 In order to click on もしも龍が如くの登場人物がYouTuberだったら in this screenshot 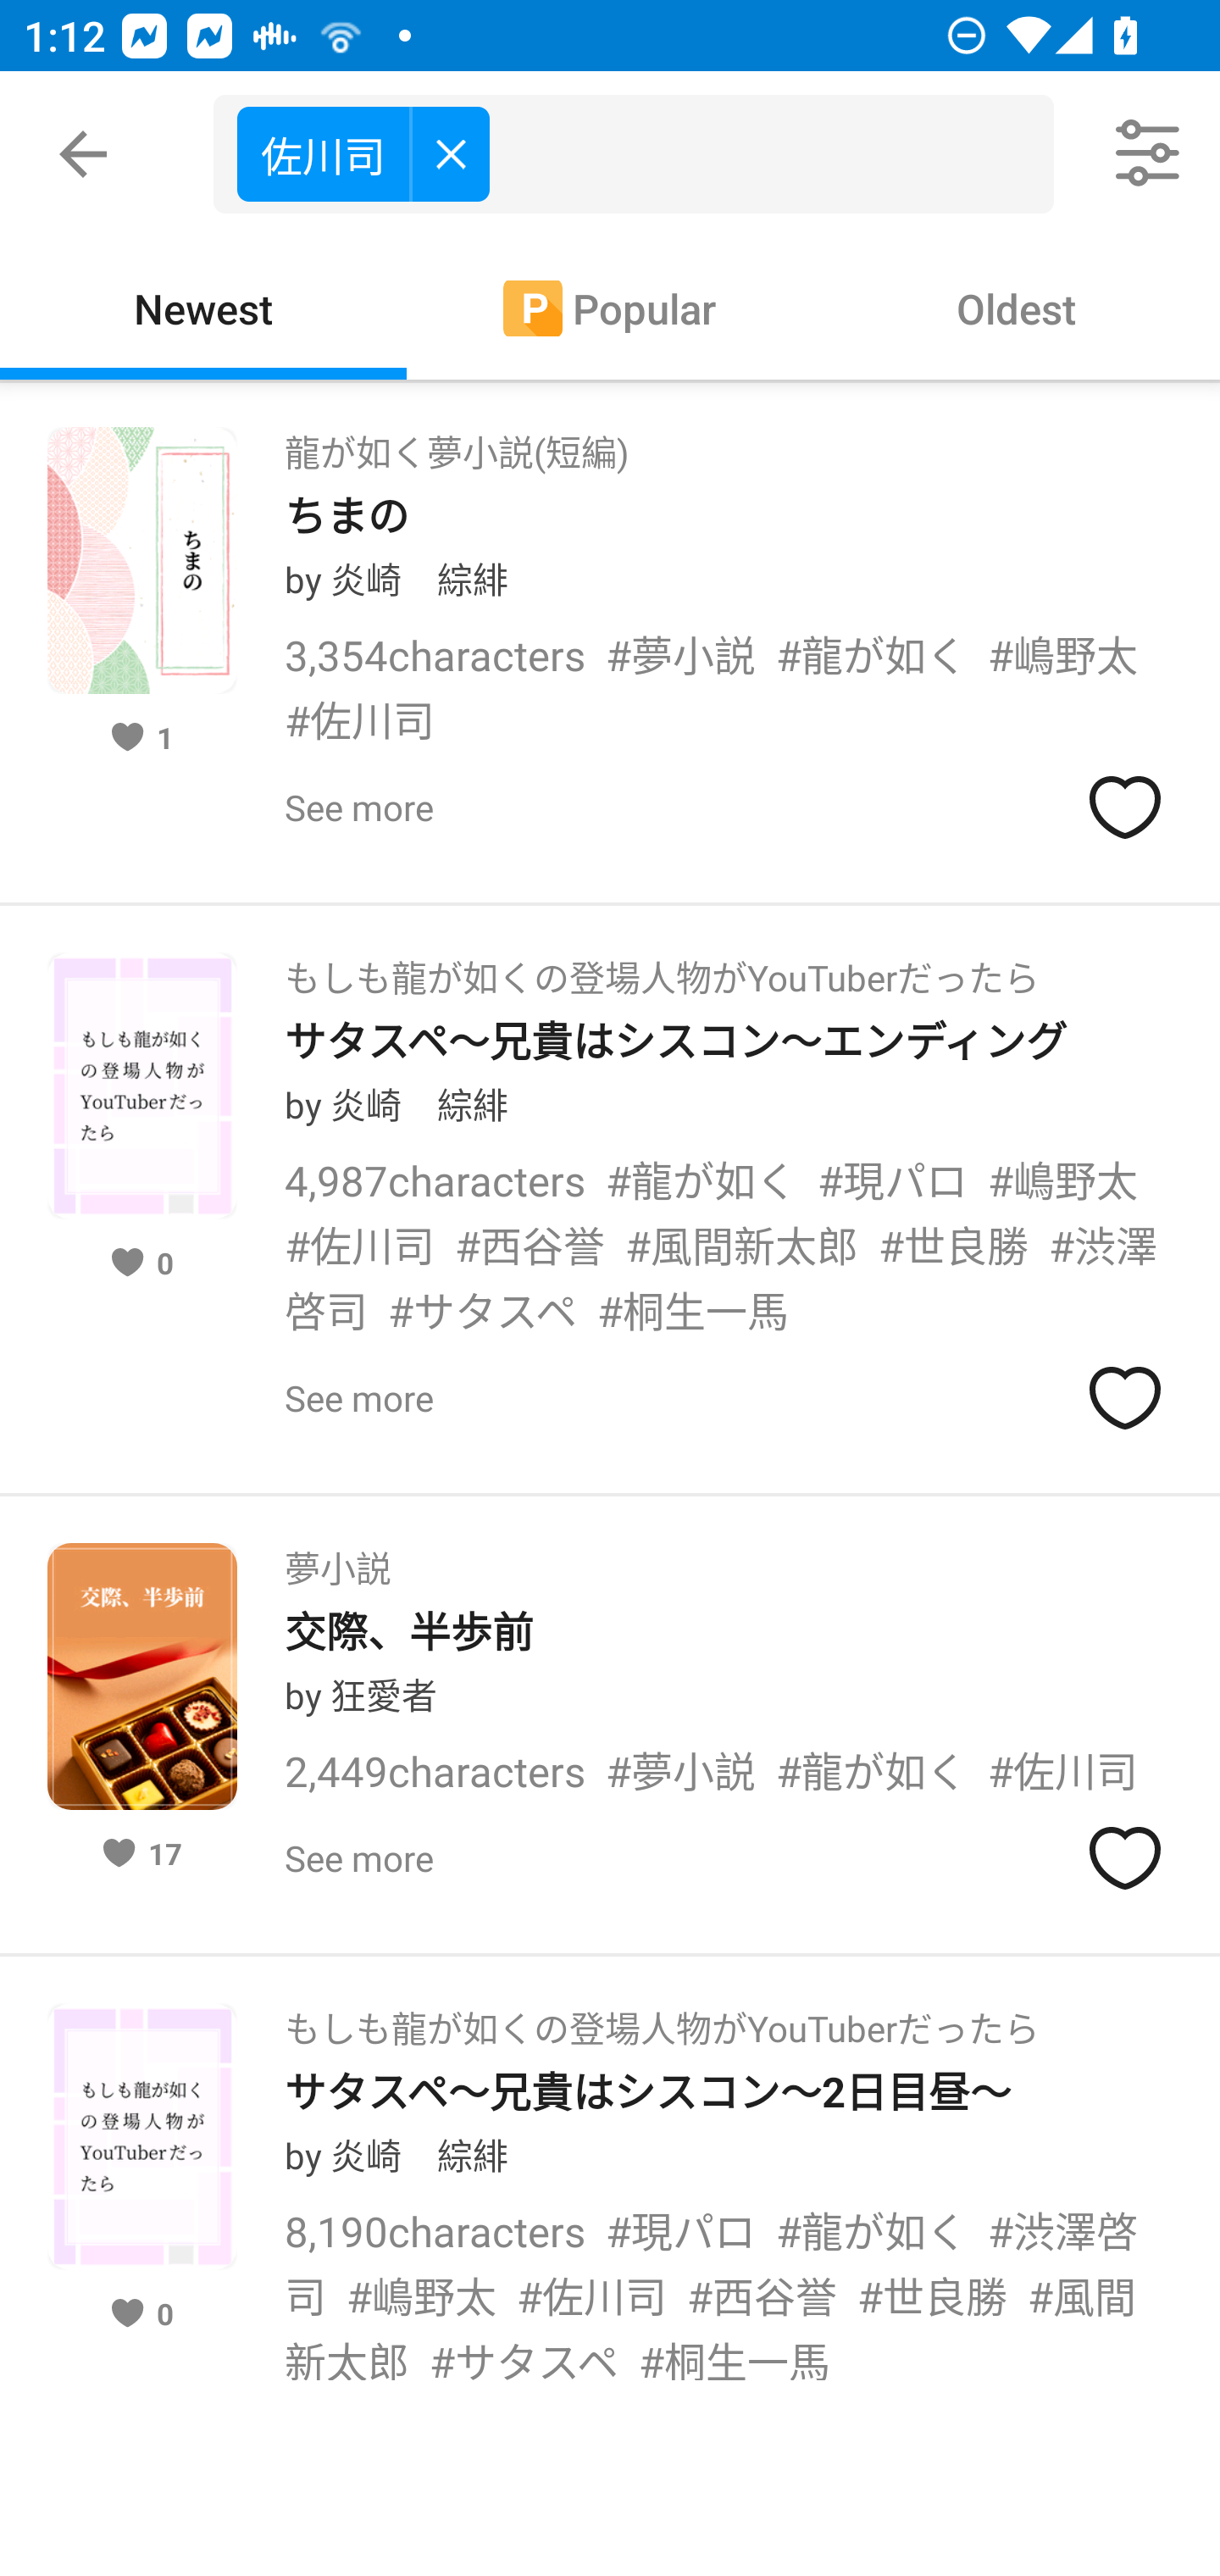, I will do `click(662, 968)`.